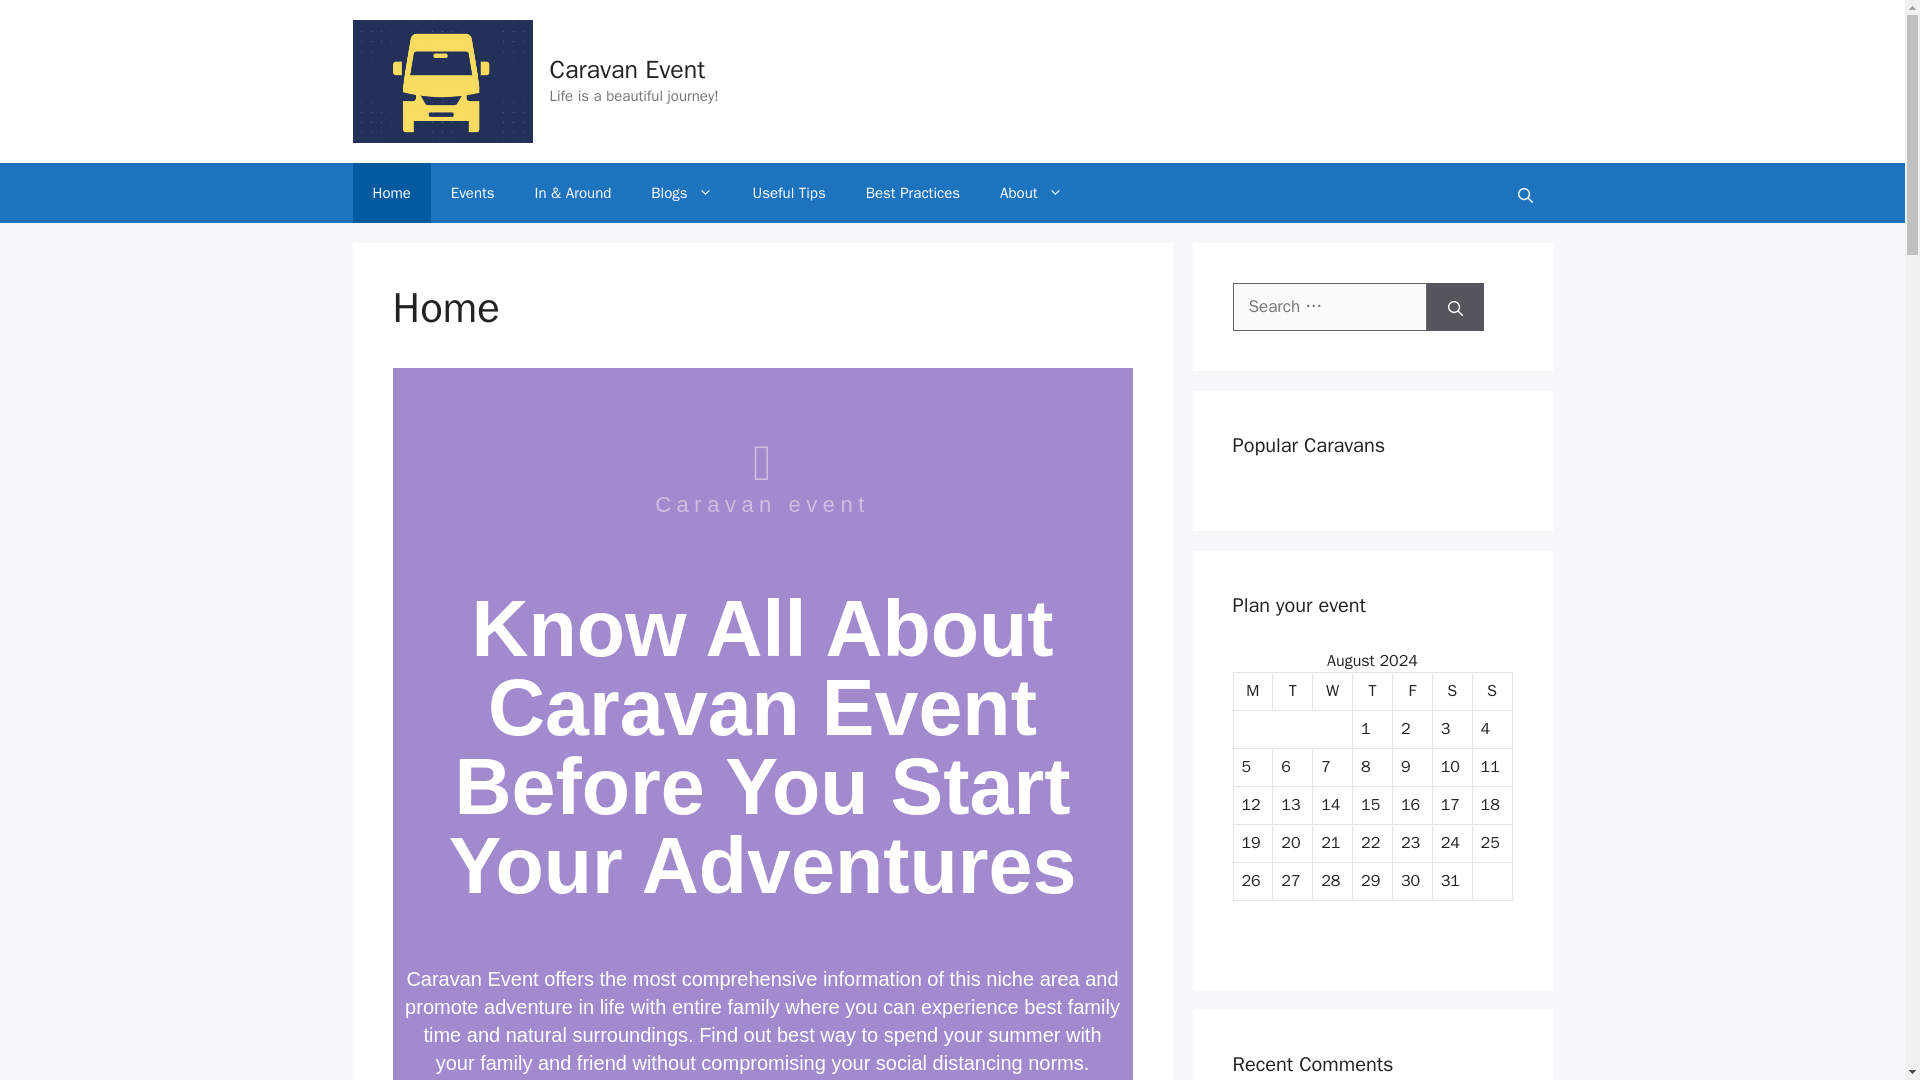  I want to click on Thursday, so click(1373, 691).